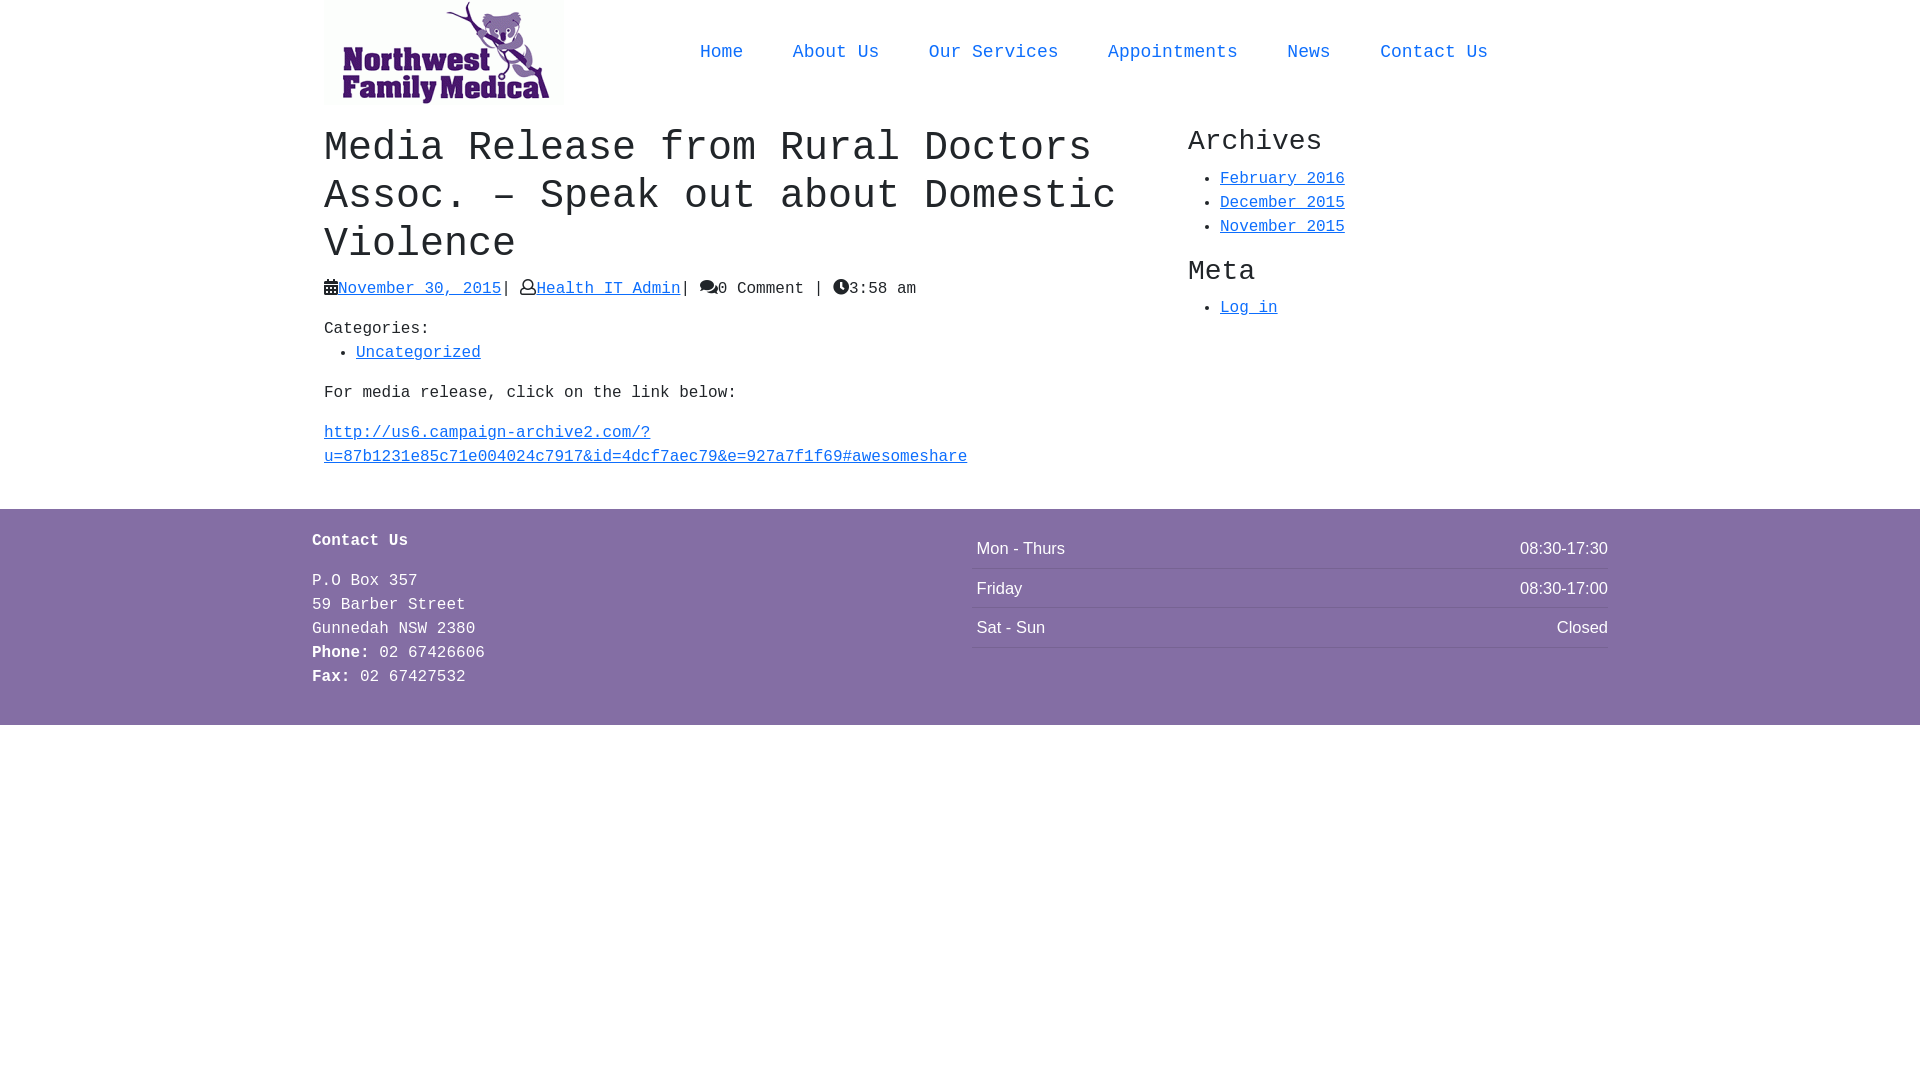  I want to click on Uncategorized, so click(418, 353).